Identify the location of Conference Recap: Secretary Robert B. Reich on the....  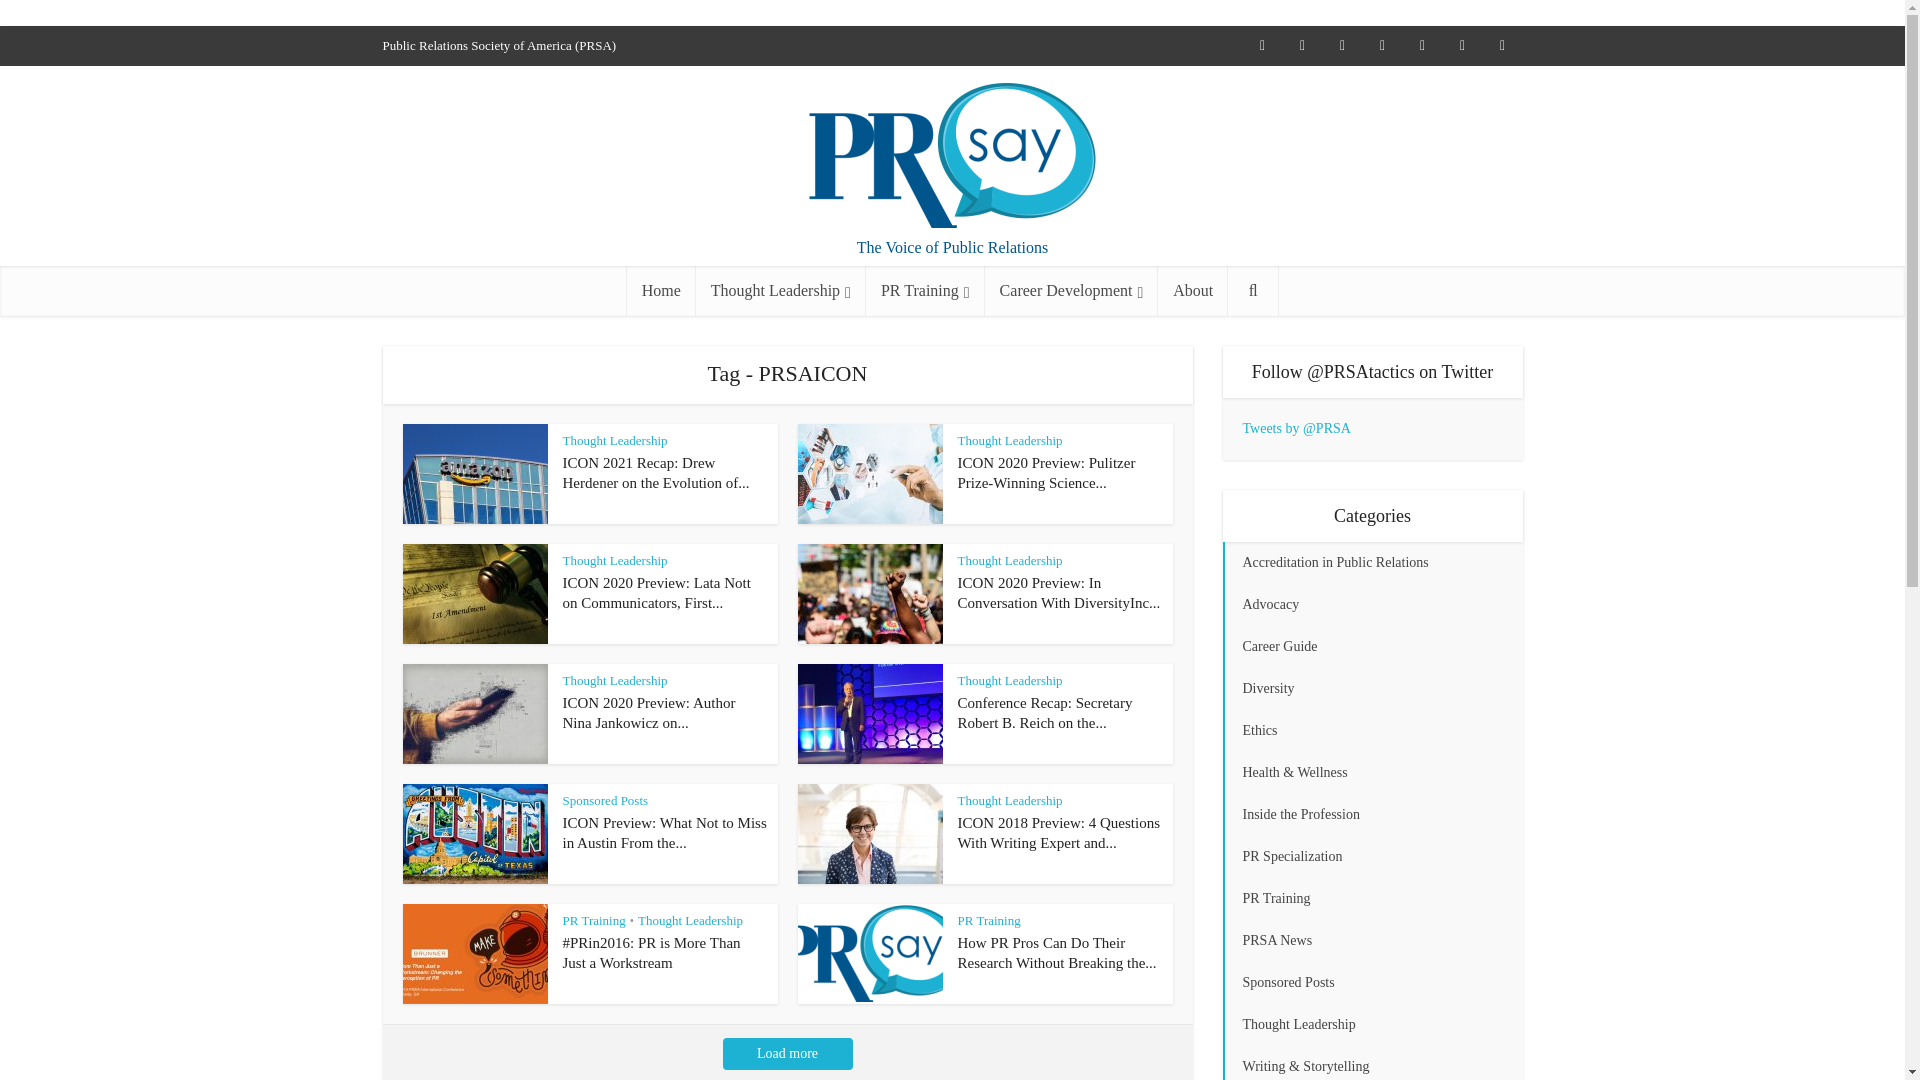
(1045, 713).